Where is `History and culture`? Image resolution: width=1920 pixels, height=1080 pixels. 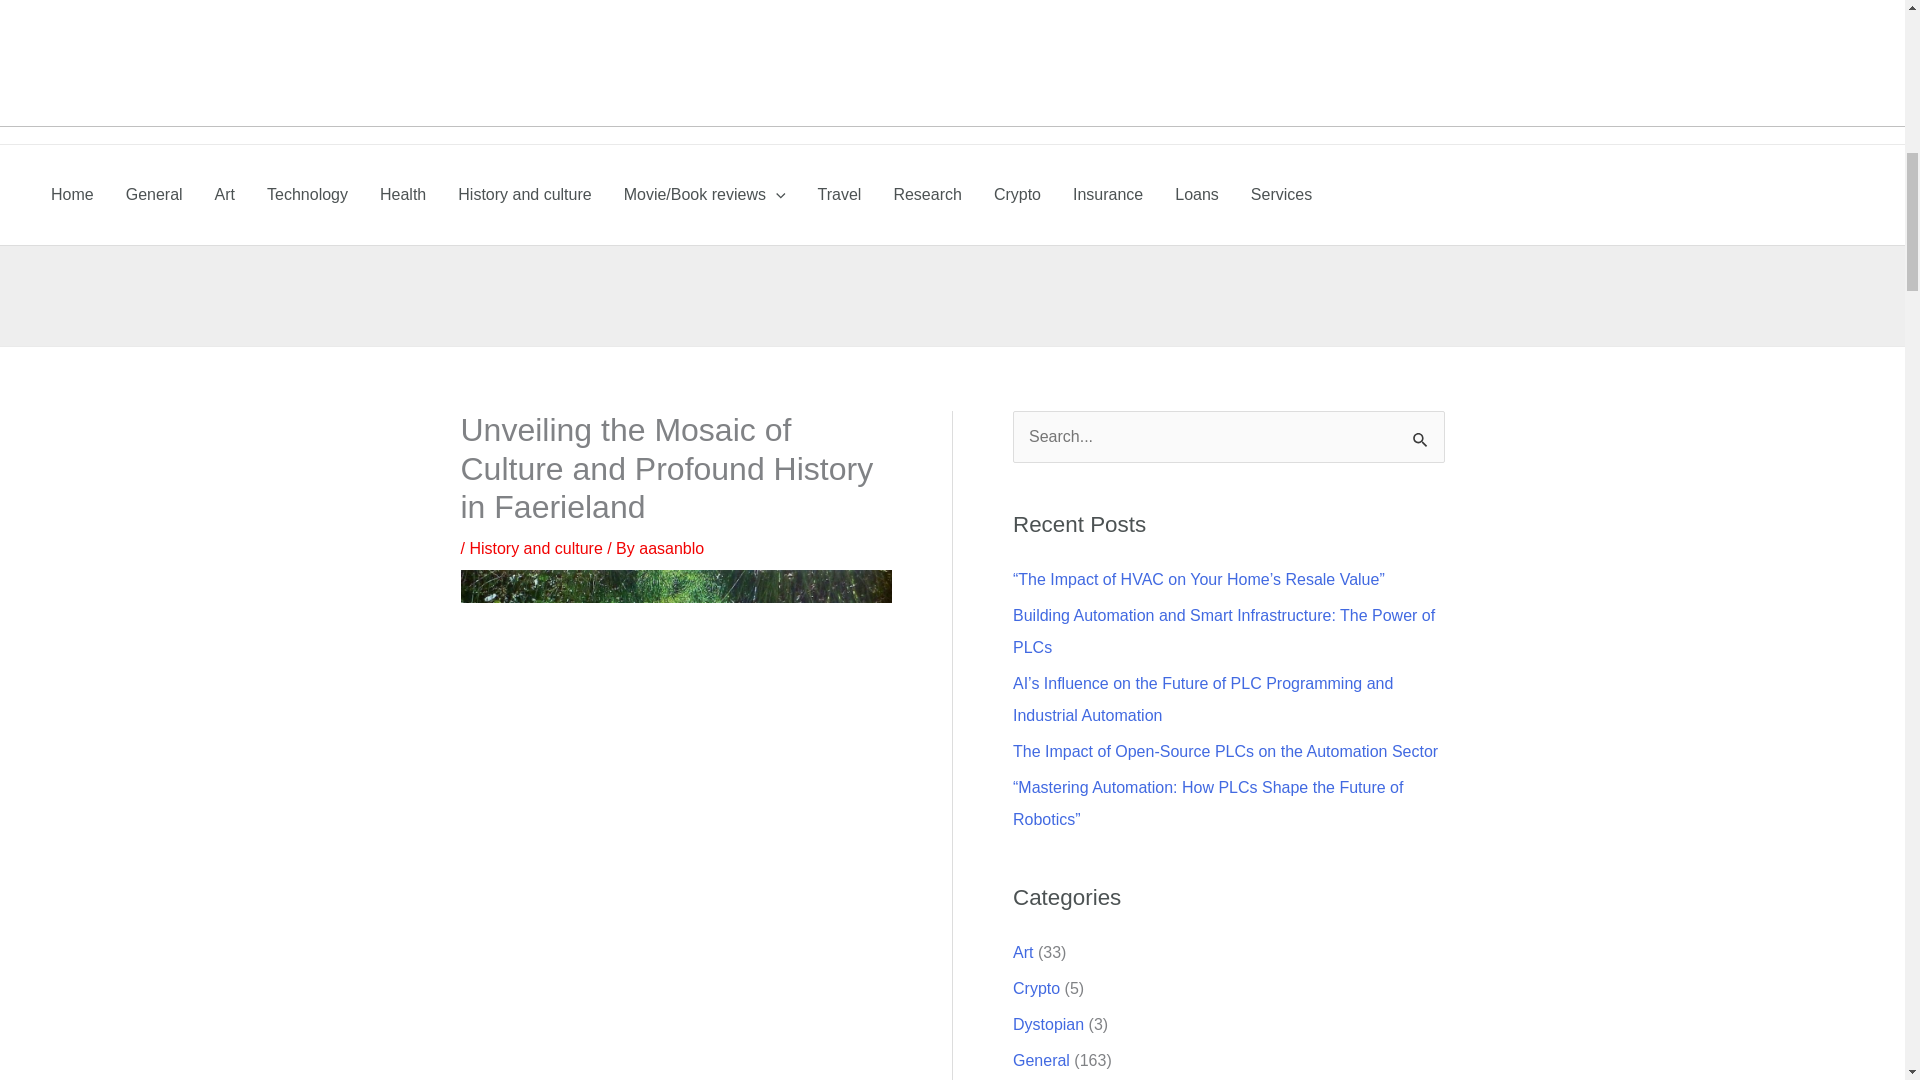 History and culture is located at coordinates (535, 548).